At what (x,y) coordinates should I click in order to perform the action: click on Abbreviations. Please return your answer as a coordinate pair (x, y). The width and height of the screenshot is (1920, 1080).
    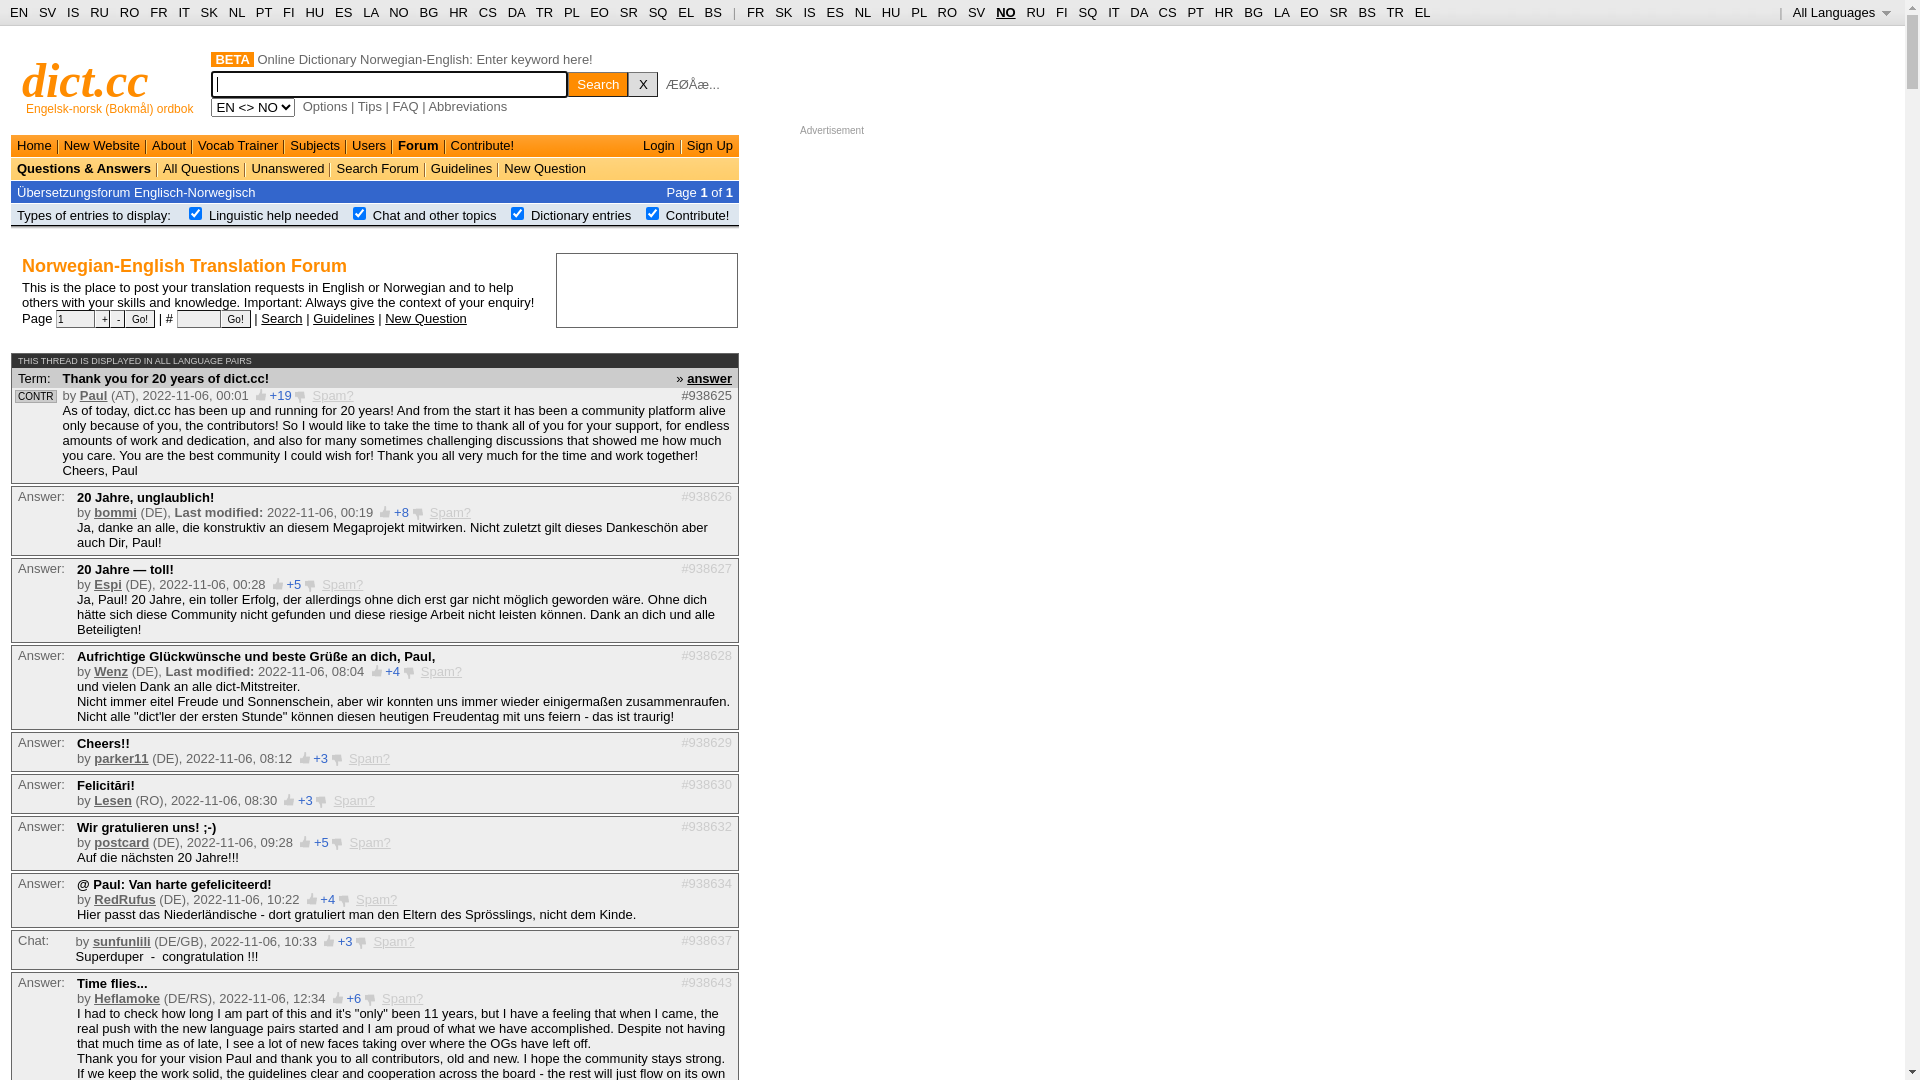
    Looking at the image, I should click on (467, 106).